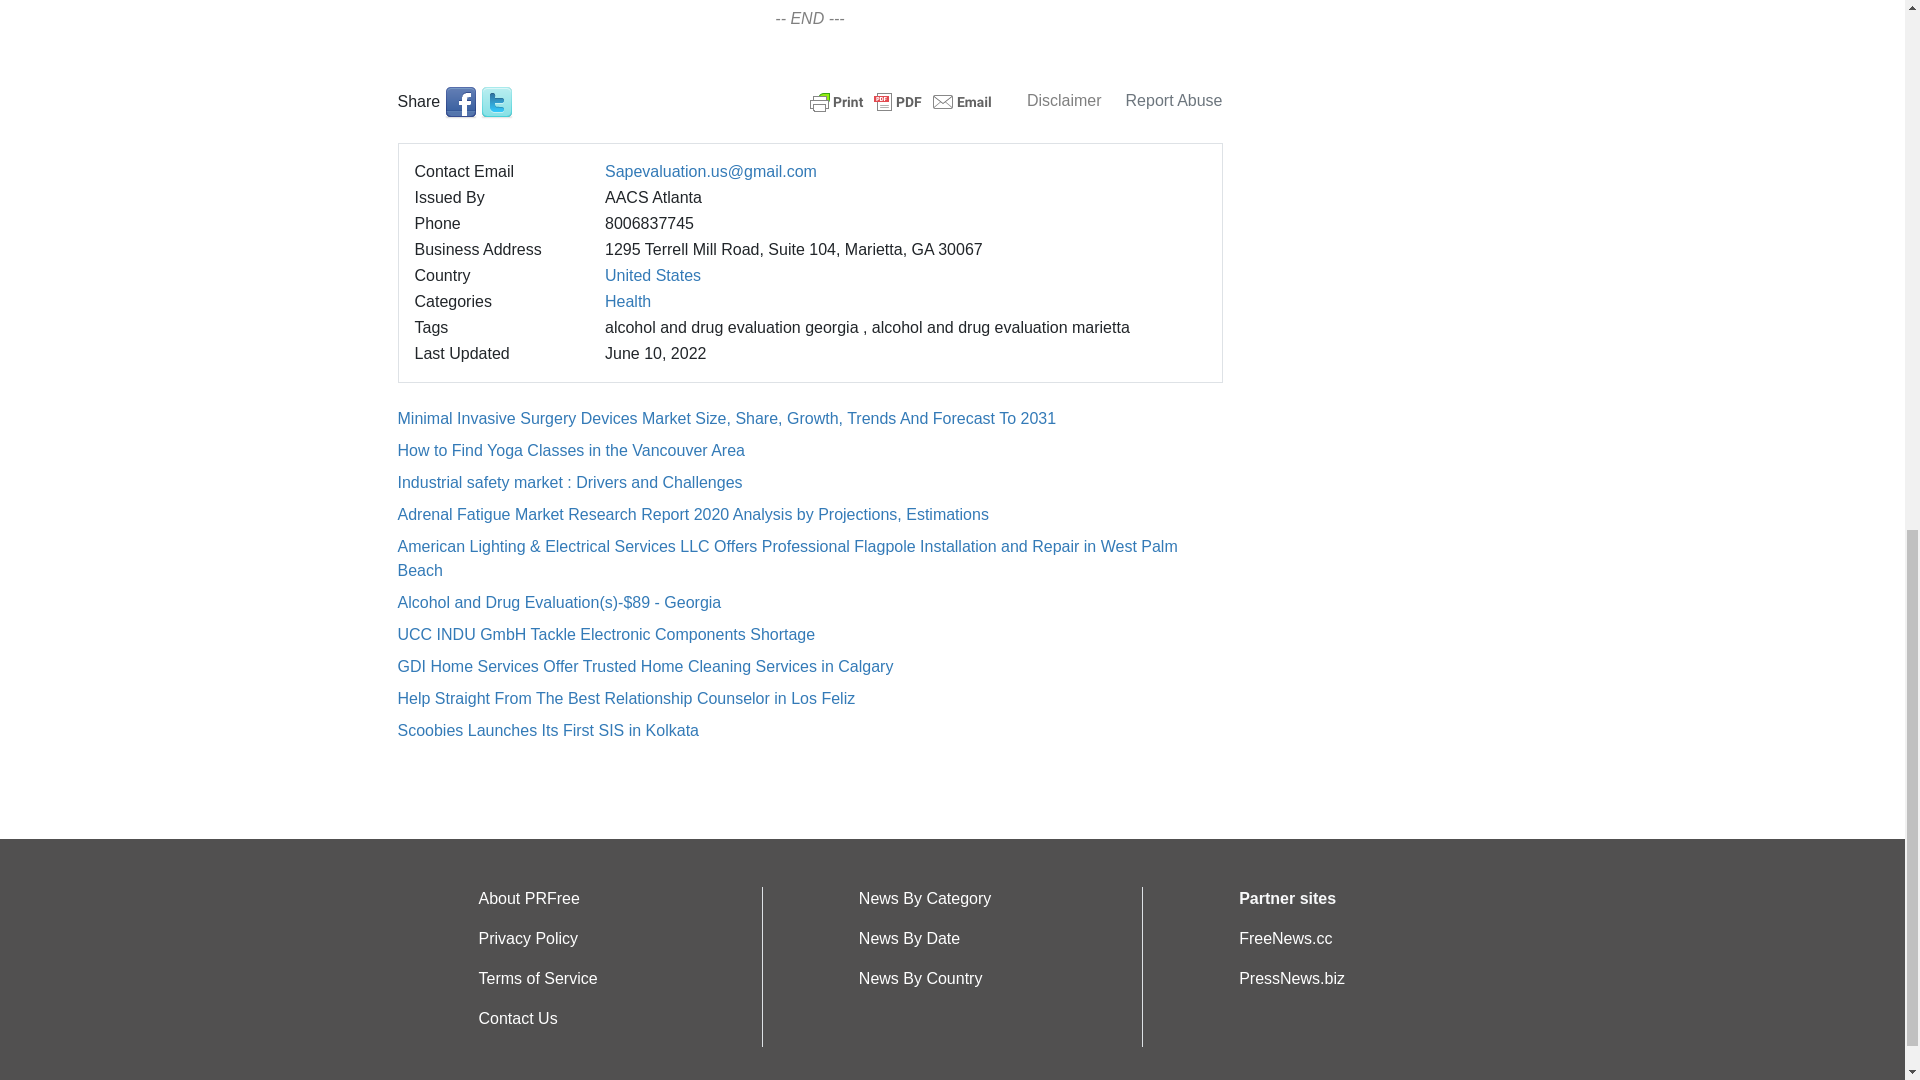  I want to click on Printer Friendly and PDF, so click(901, 100).